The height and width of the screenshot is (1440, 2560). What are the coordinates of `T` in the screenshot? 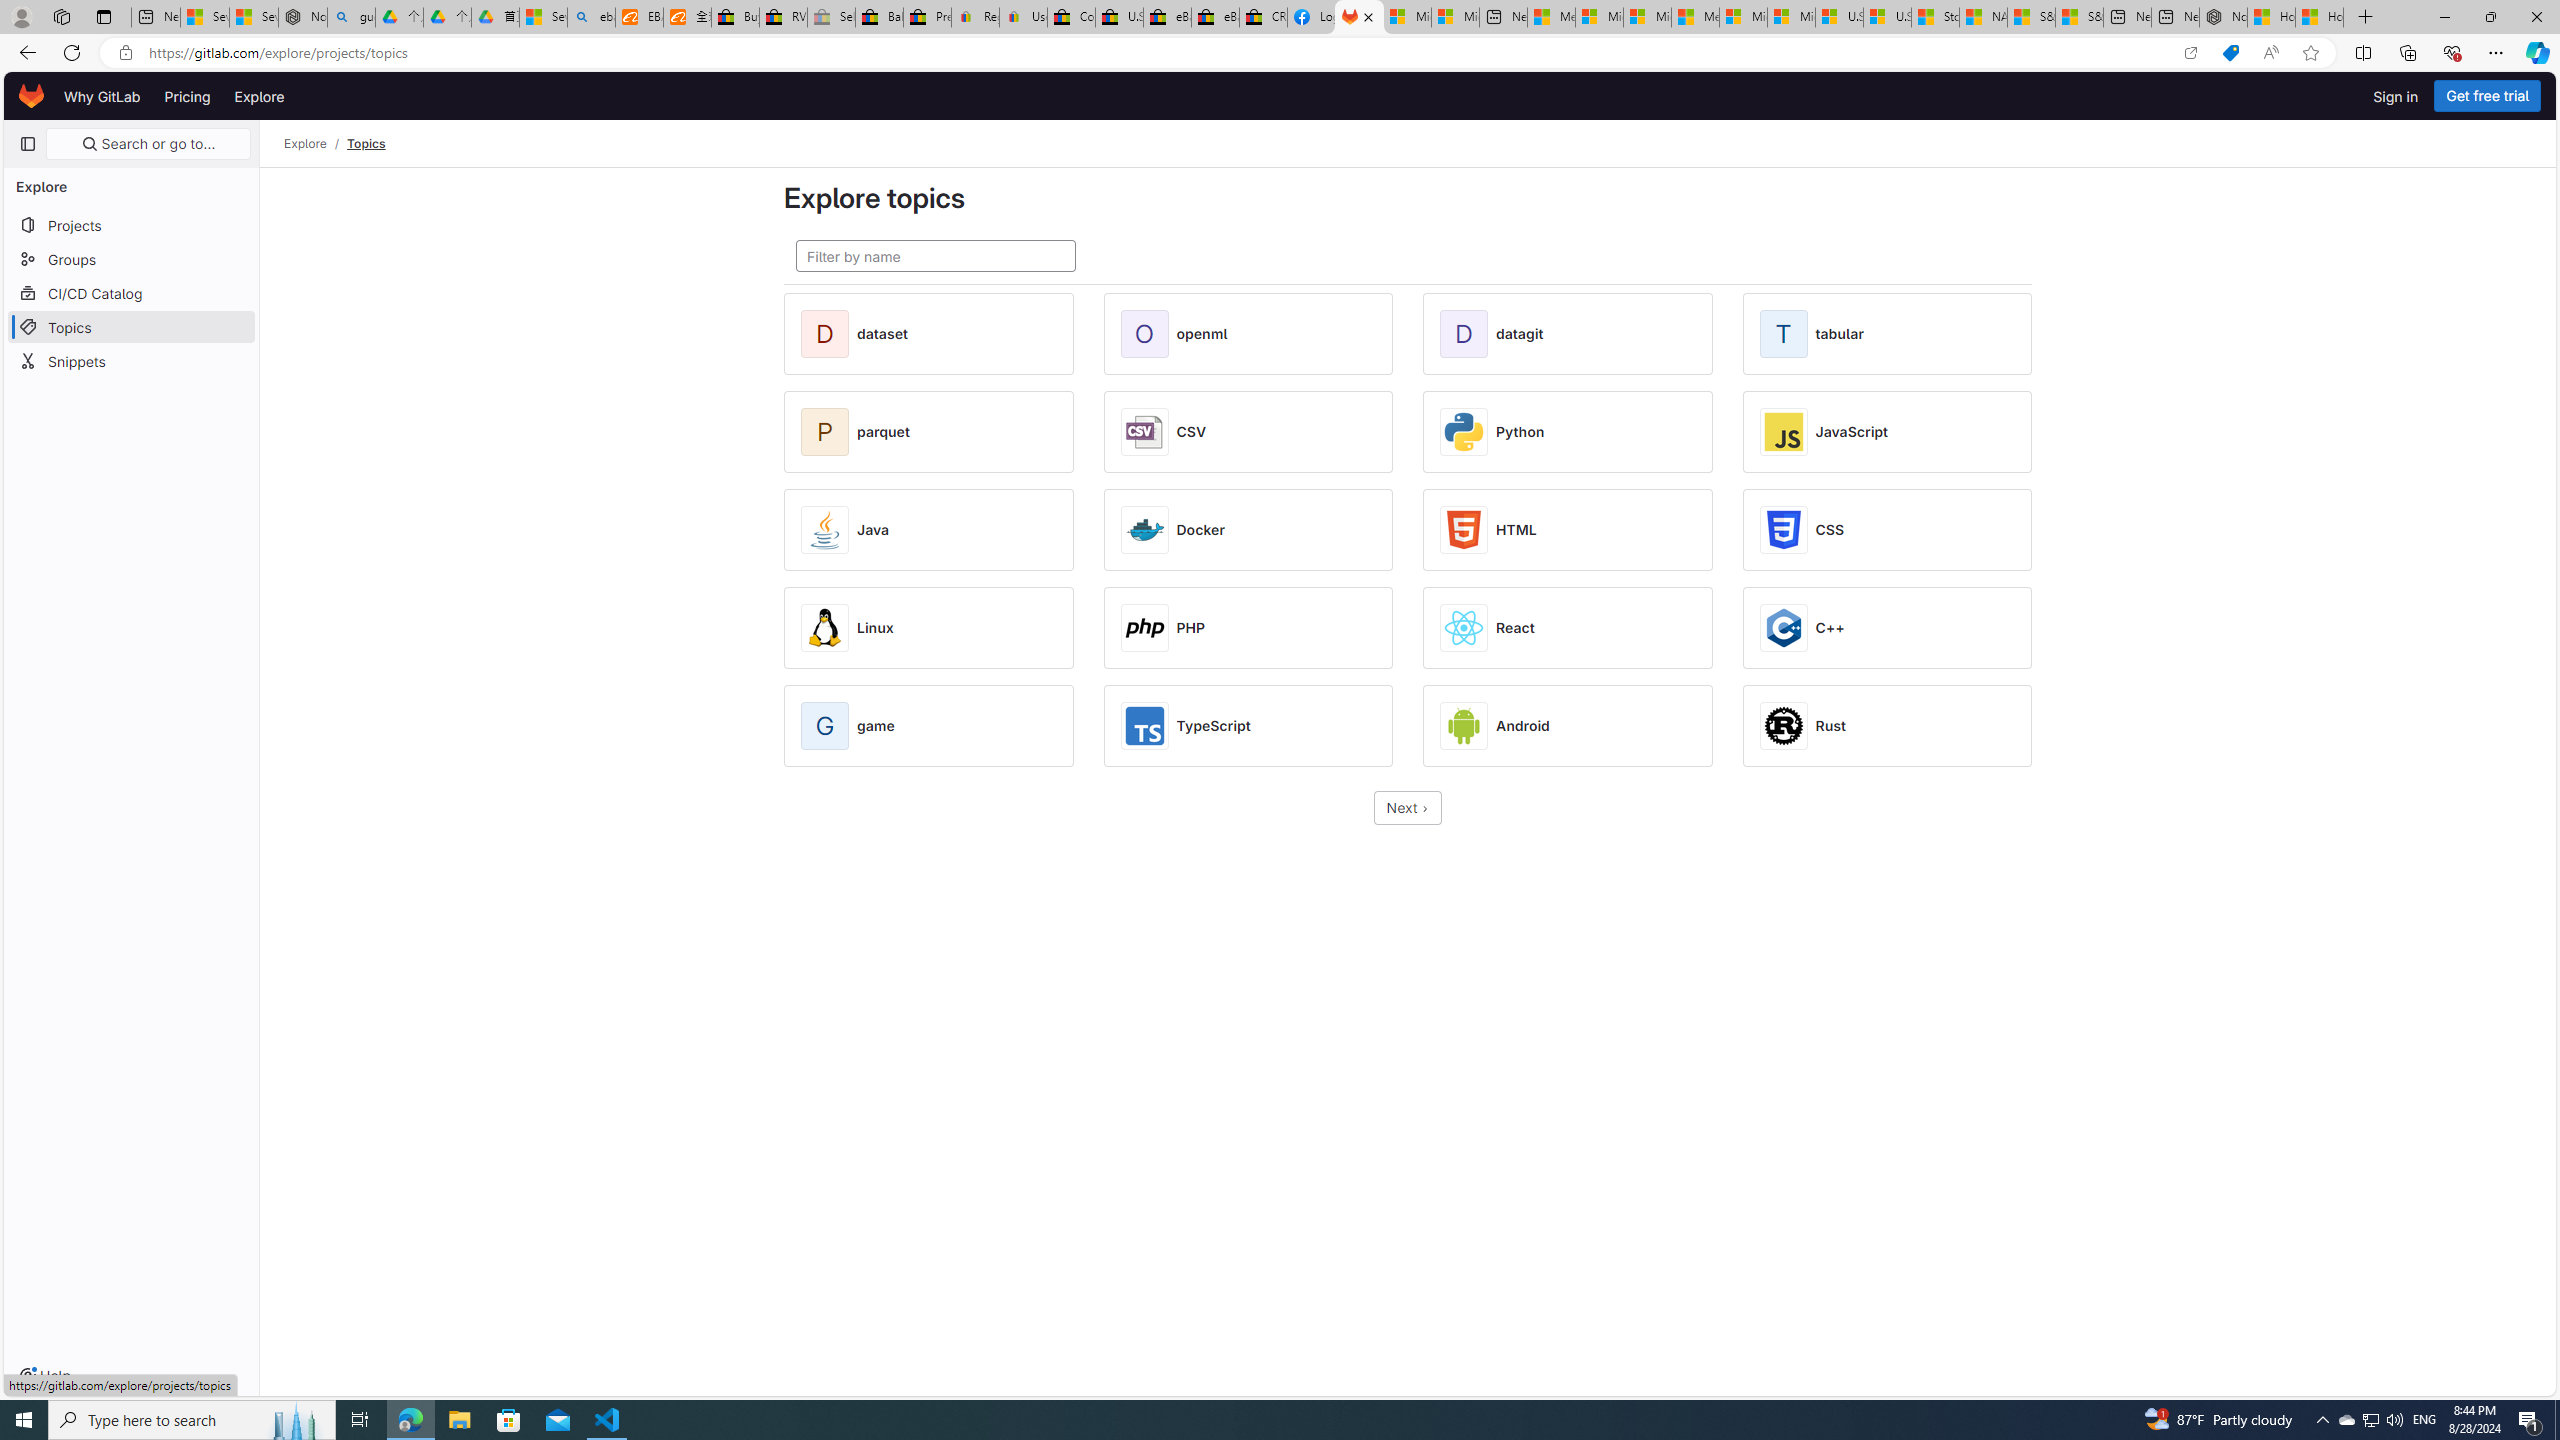 It's located at (1786, 334).